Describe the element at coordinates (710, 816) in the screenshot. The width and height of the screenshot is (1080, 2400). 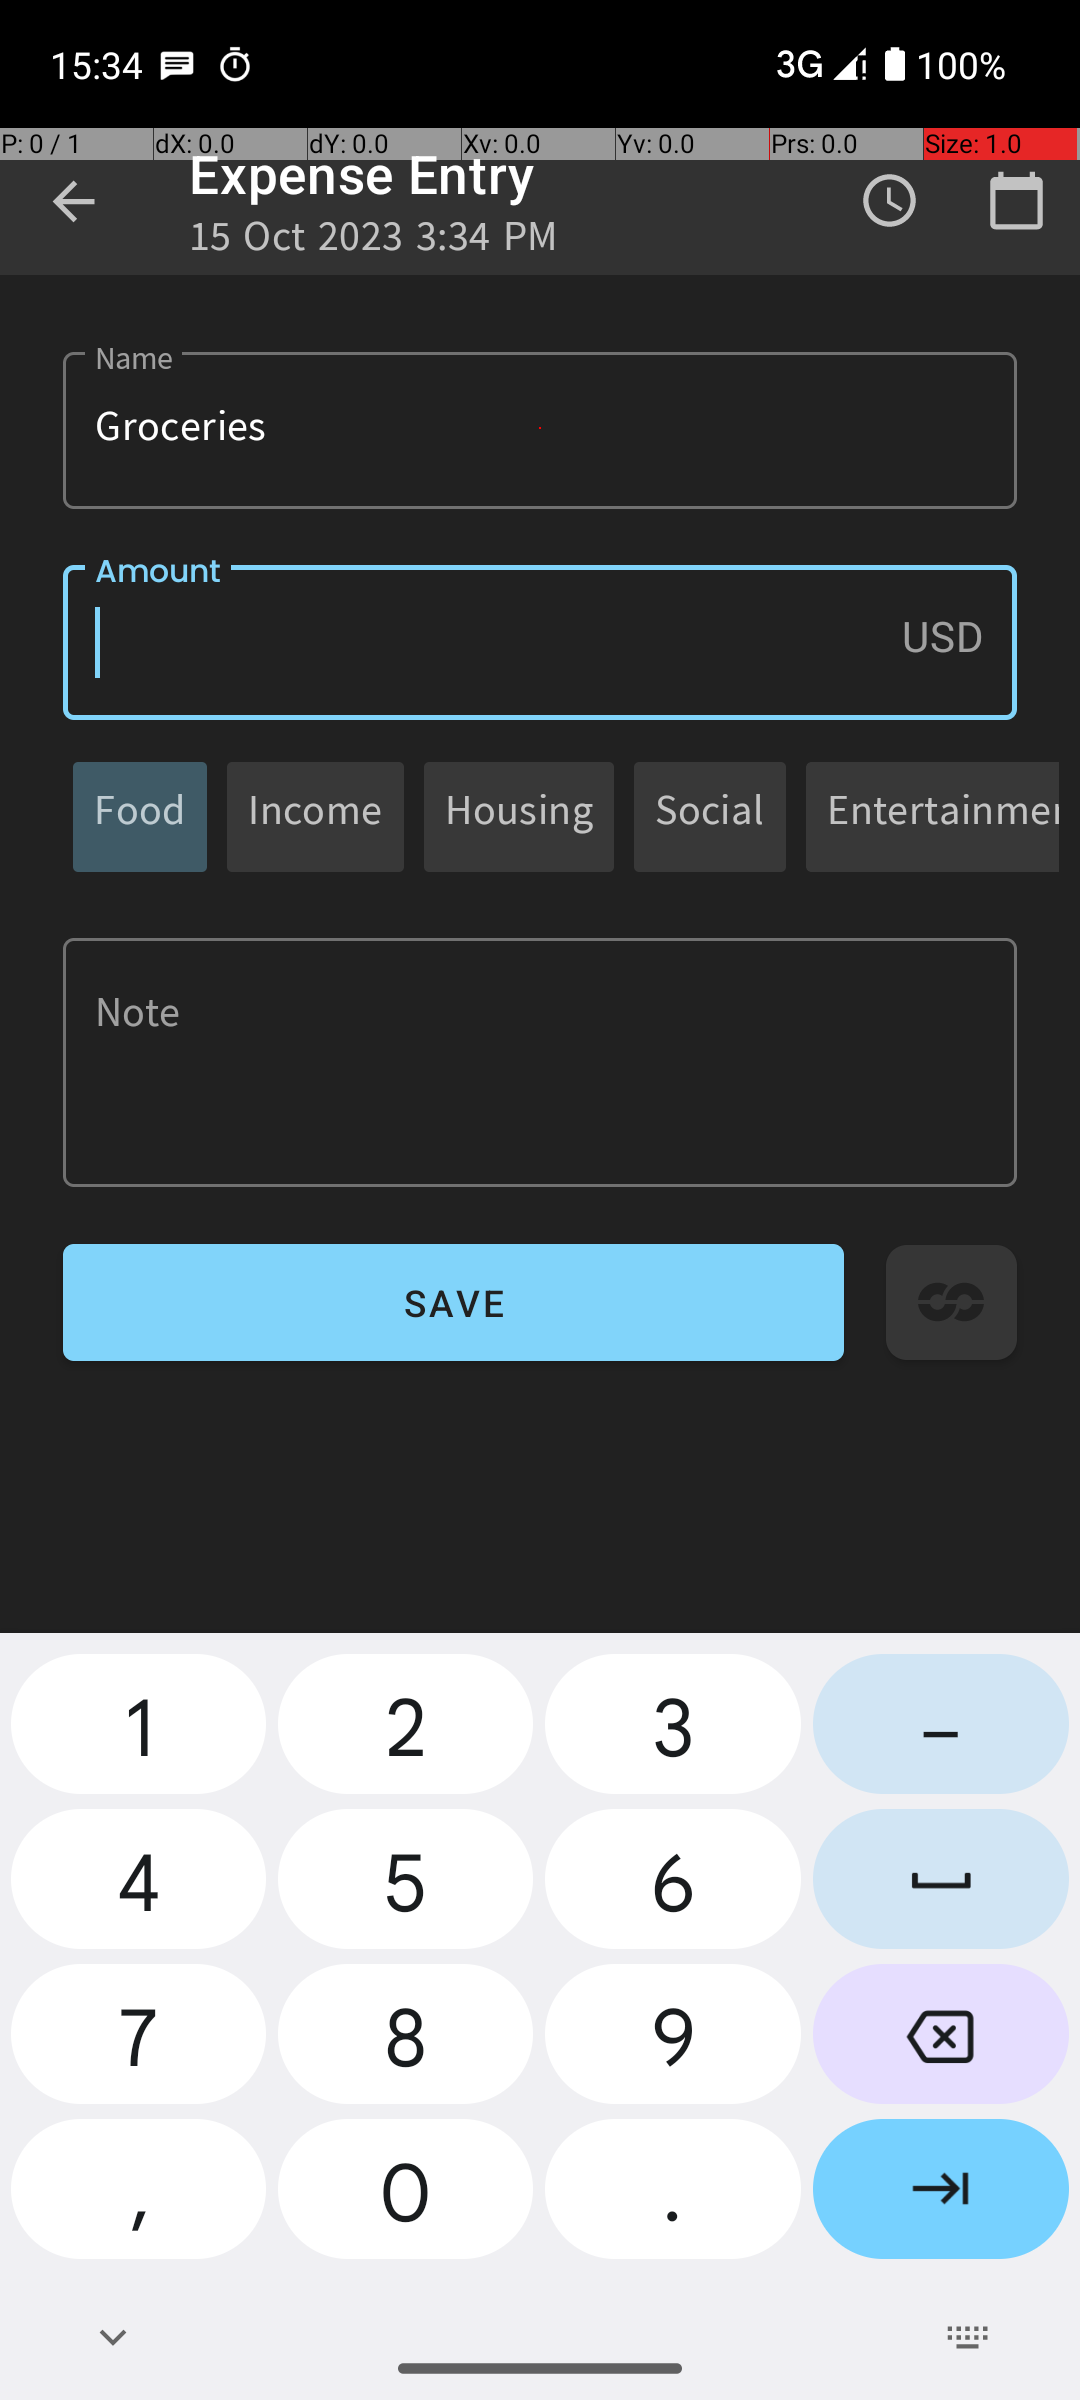
I see `Social` at that location.